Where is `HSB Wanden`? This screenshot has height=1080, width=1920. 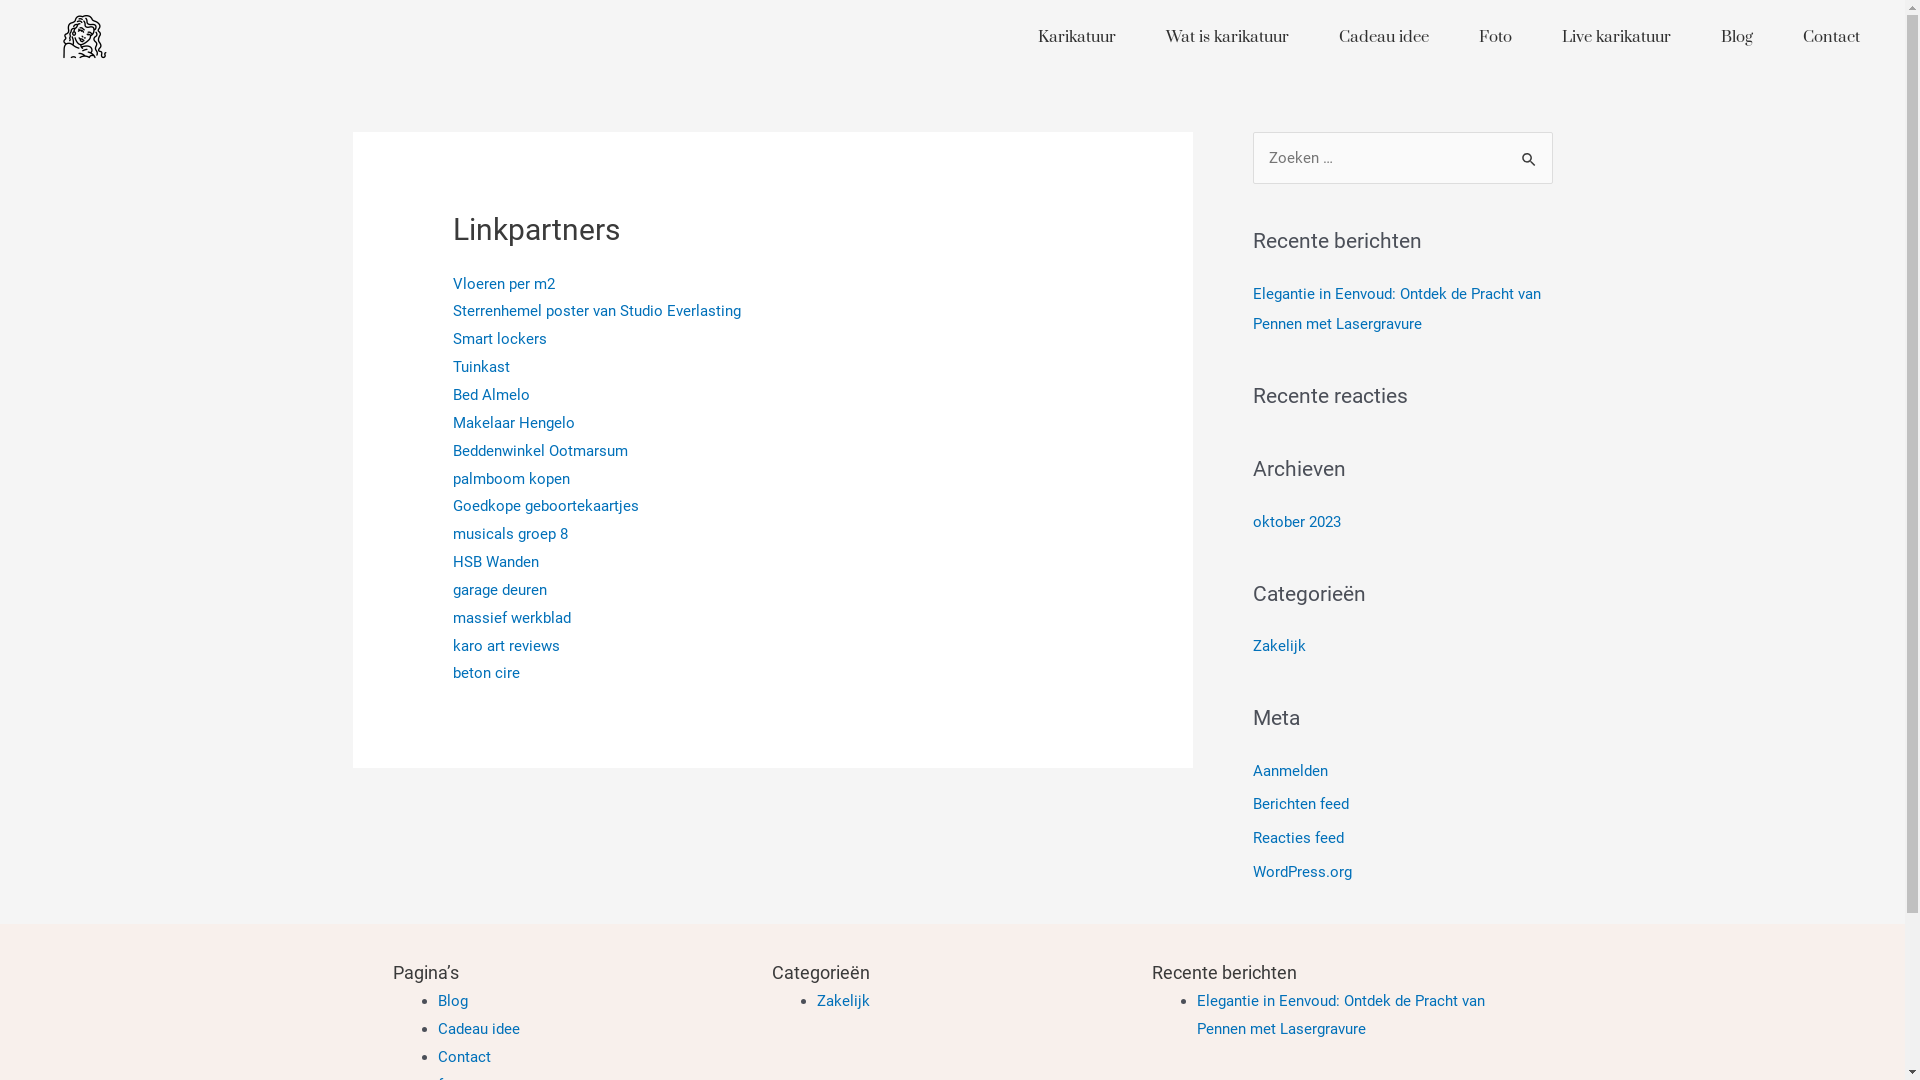 HSB Wanden is located at coordinates (496, 562).